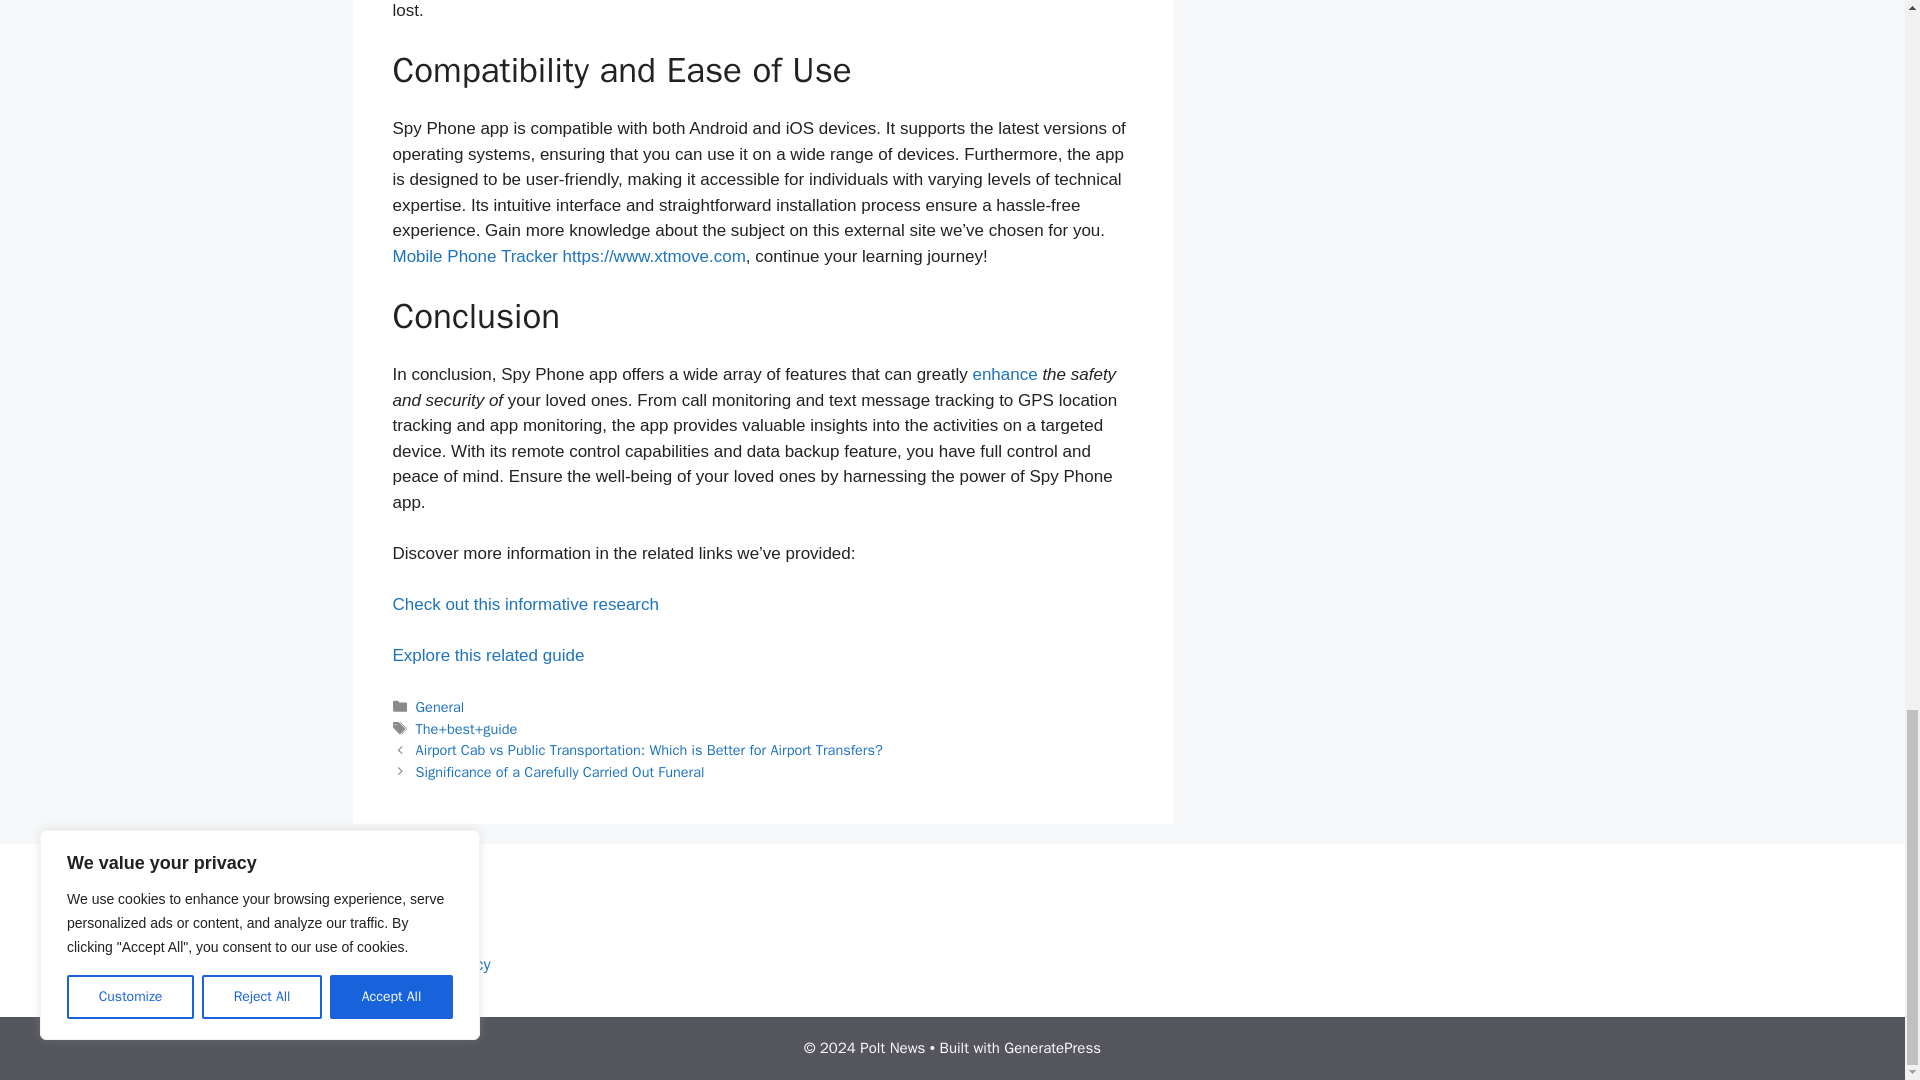 Image resolution: width=1920 pixels, height=1080 pixels. I want to click on enhance, so click(1004, 374).